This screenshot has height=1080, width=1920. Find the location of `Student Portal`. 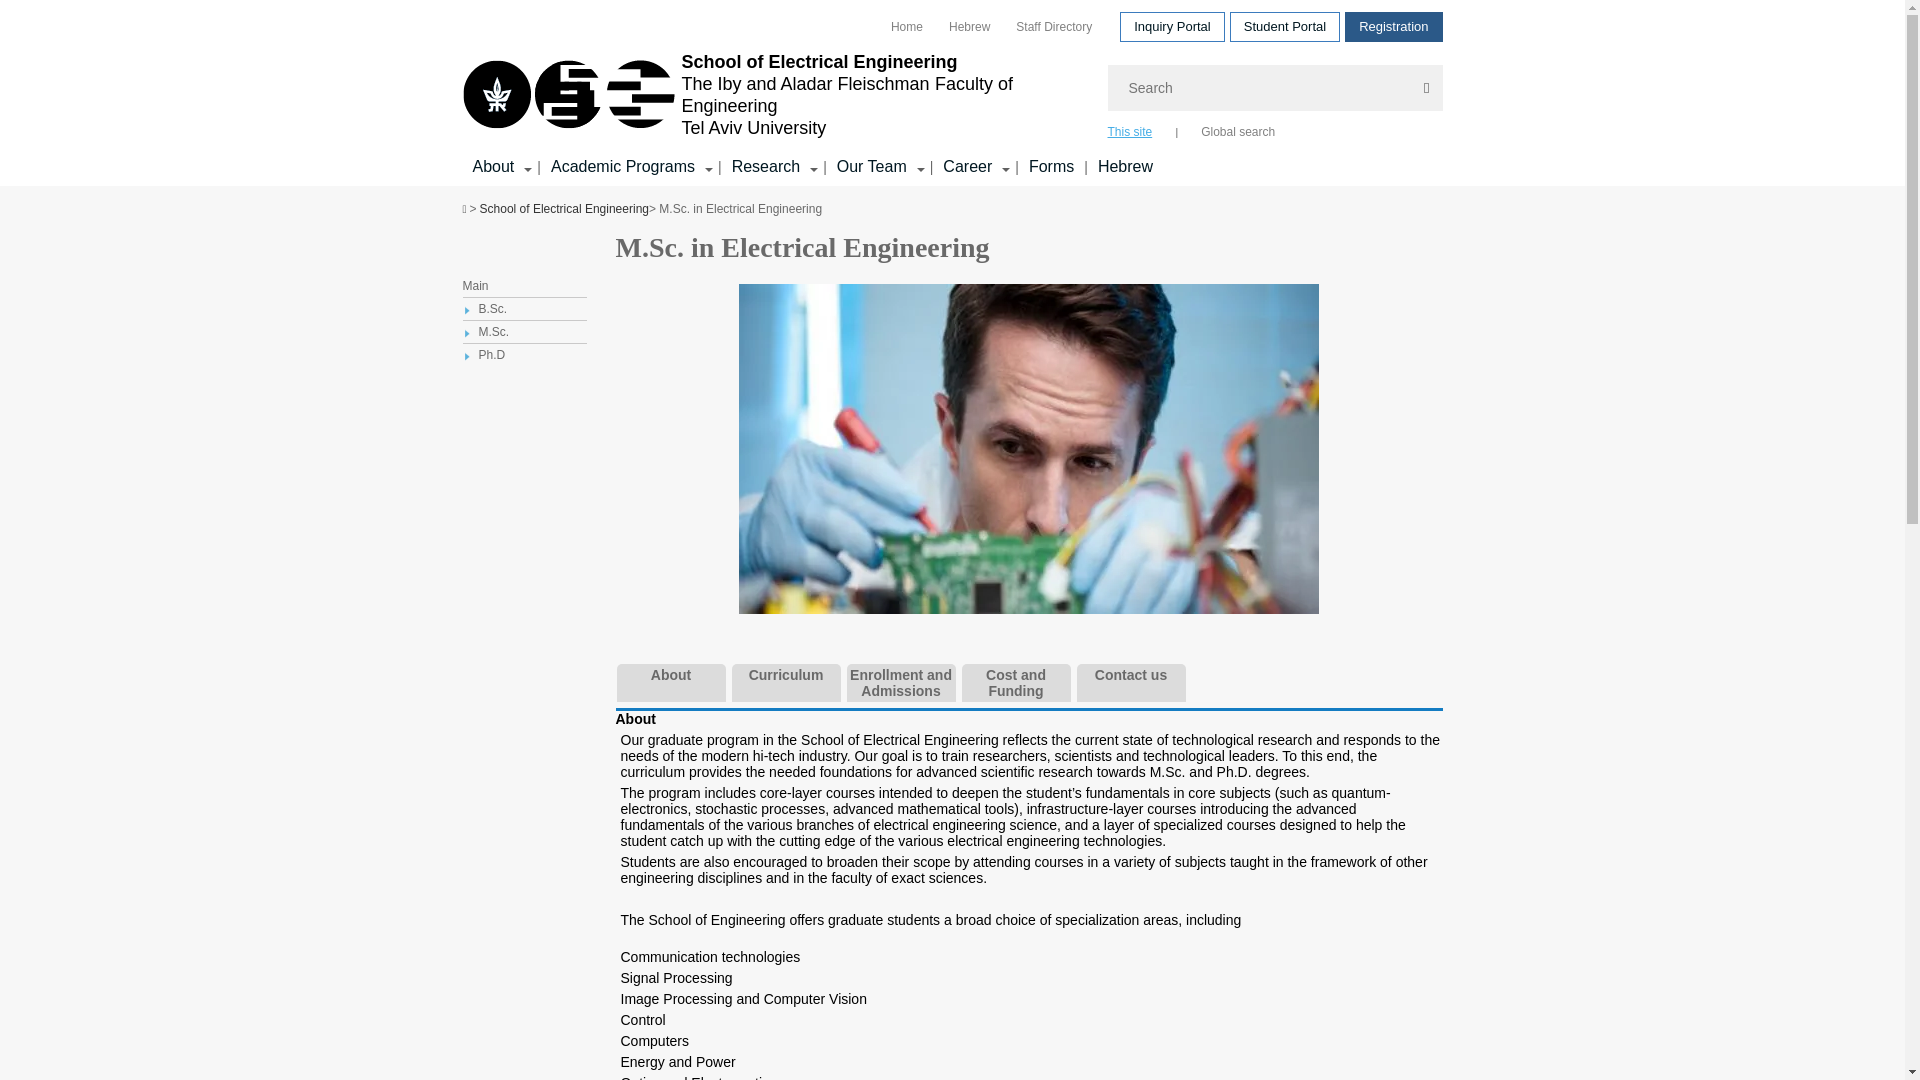

Student Portal is located at coordinates (1285, 26).